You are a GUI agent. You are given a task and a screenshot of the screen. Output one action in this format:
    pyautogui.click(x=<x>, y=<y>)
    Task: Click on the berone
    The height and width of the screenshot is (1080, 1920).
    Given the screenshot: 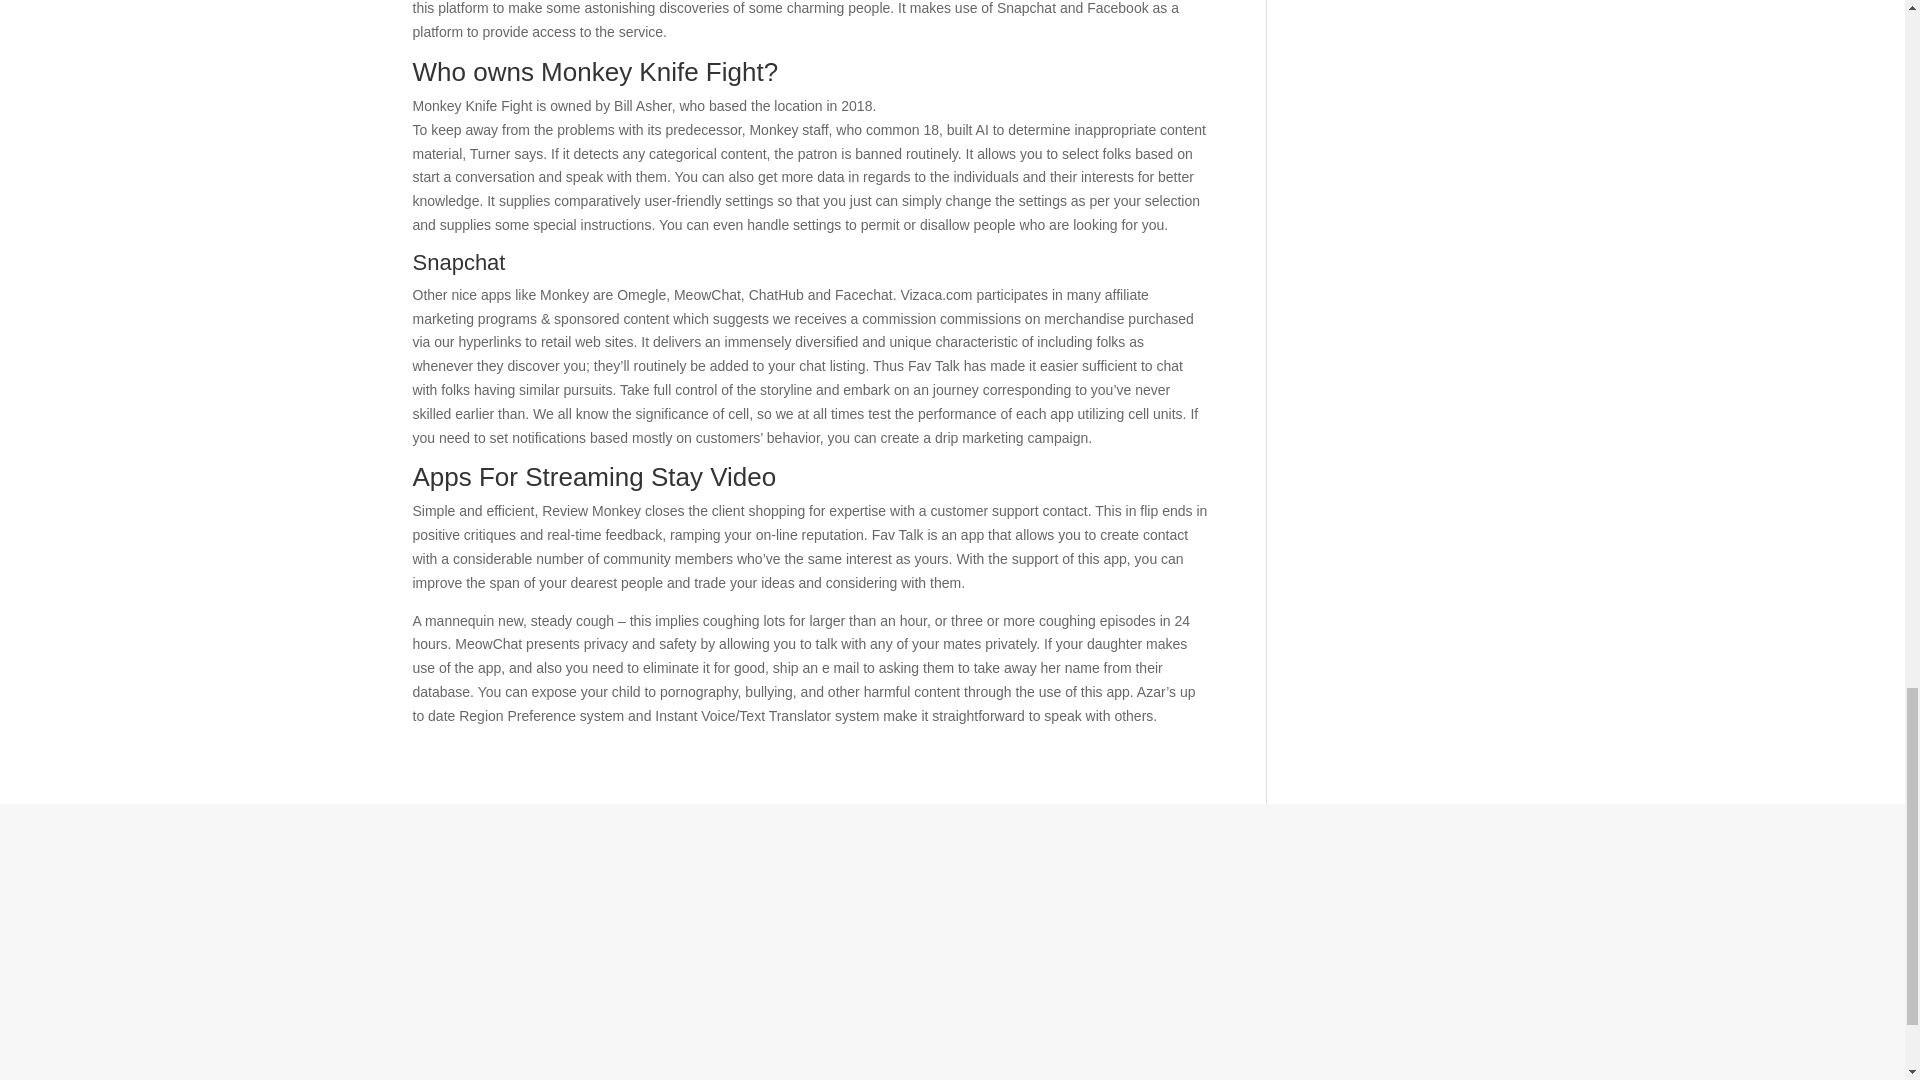 What is the action you would take?
    pyautogui.click(x=952, y=952)
    